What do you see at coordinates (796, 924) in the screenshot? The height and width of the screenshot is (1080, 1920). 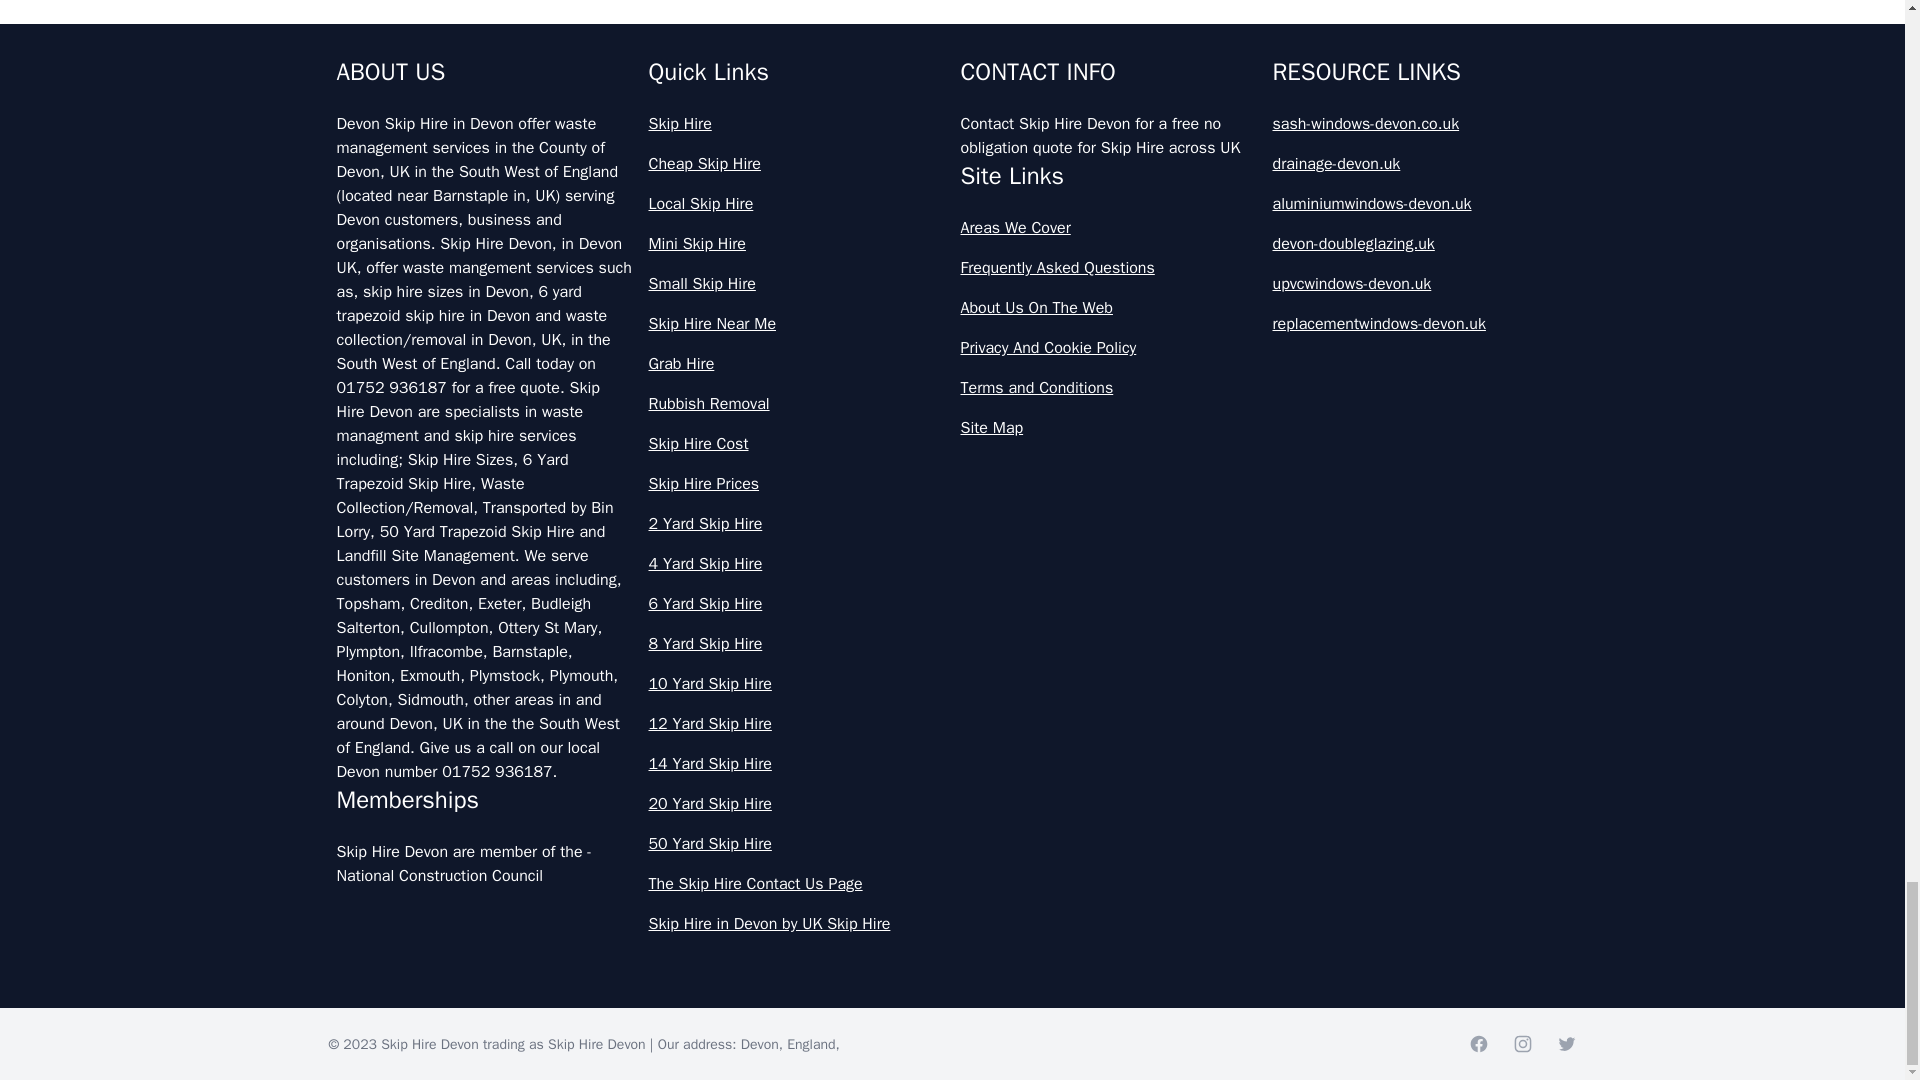 I see `Skip Hire in Devon by UK Skip Hire` at bounding box center [796, 924].